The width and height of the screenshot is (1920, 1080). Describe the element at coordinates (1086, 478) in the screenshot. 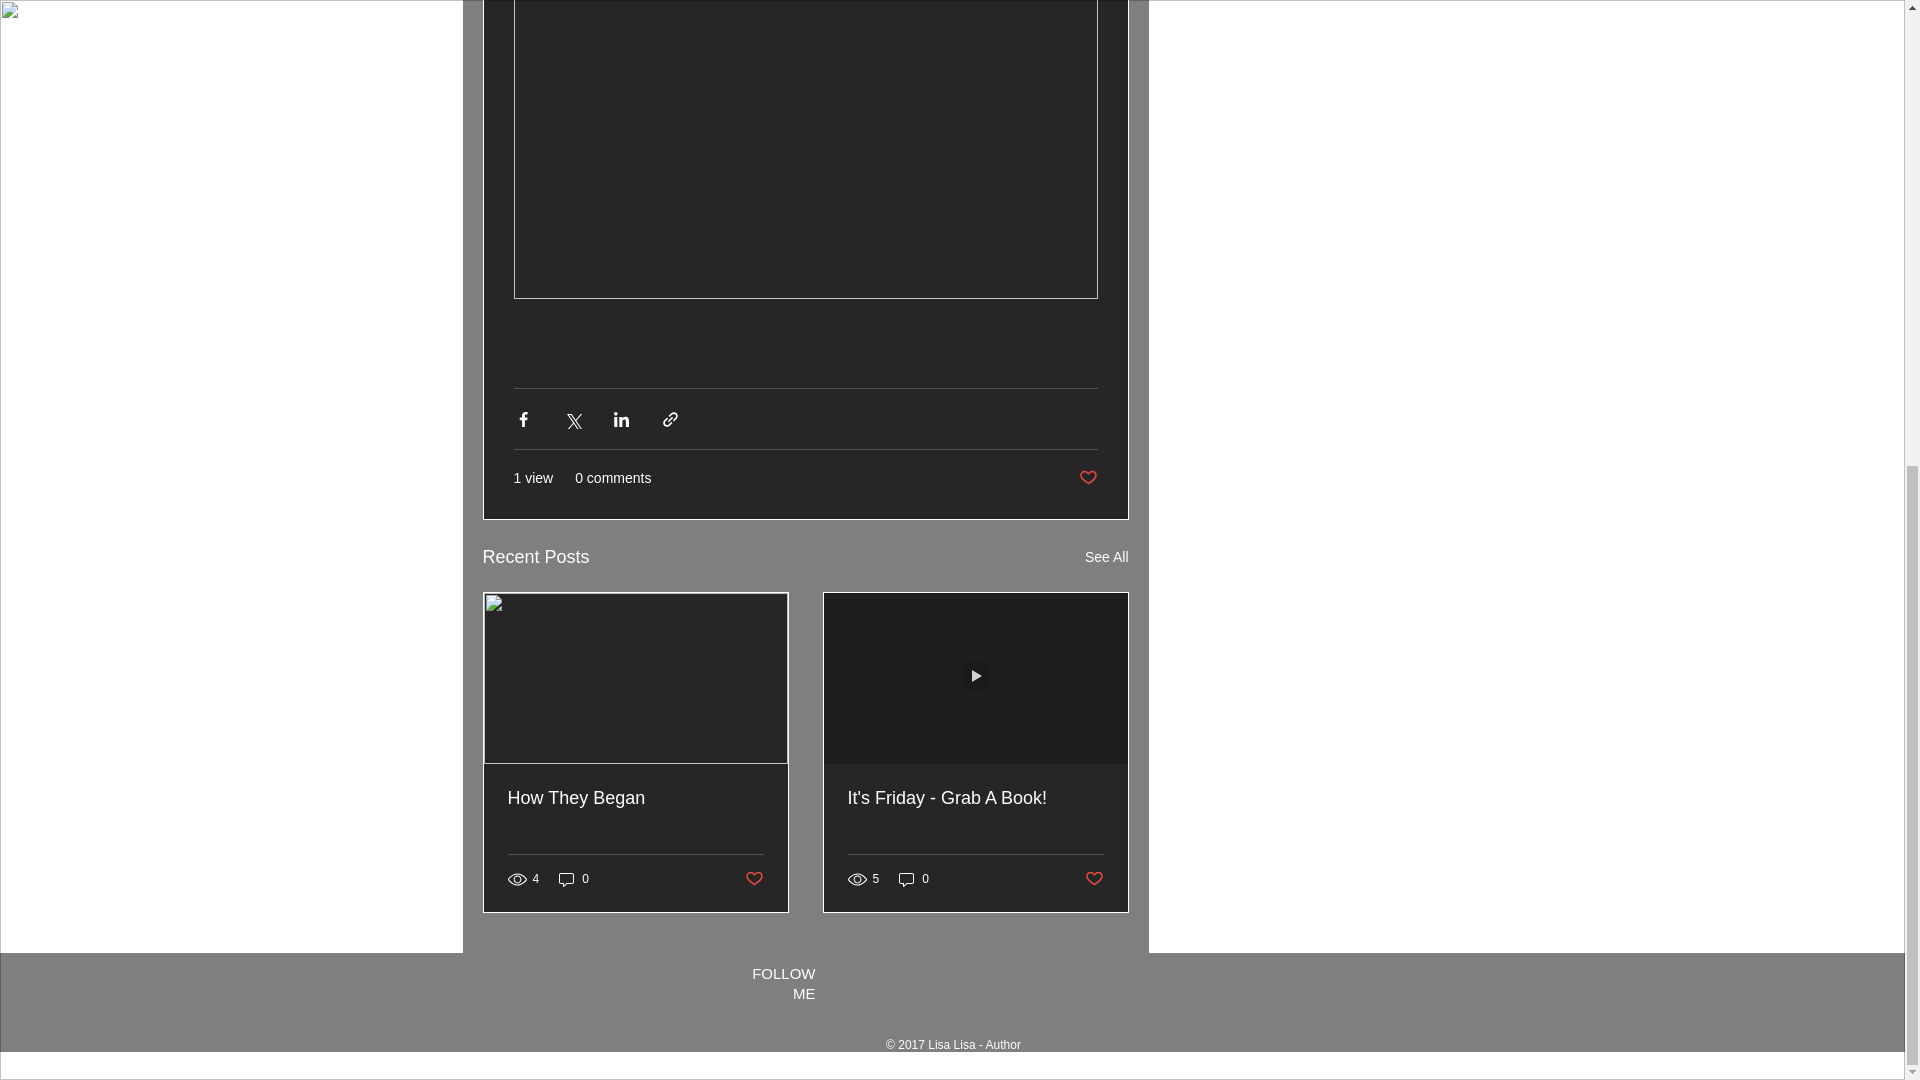

I see `Post not marked as liked` at that location.